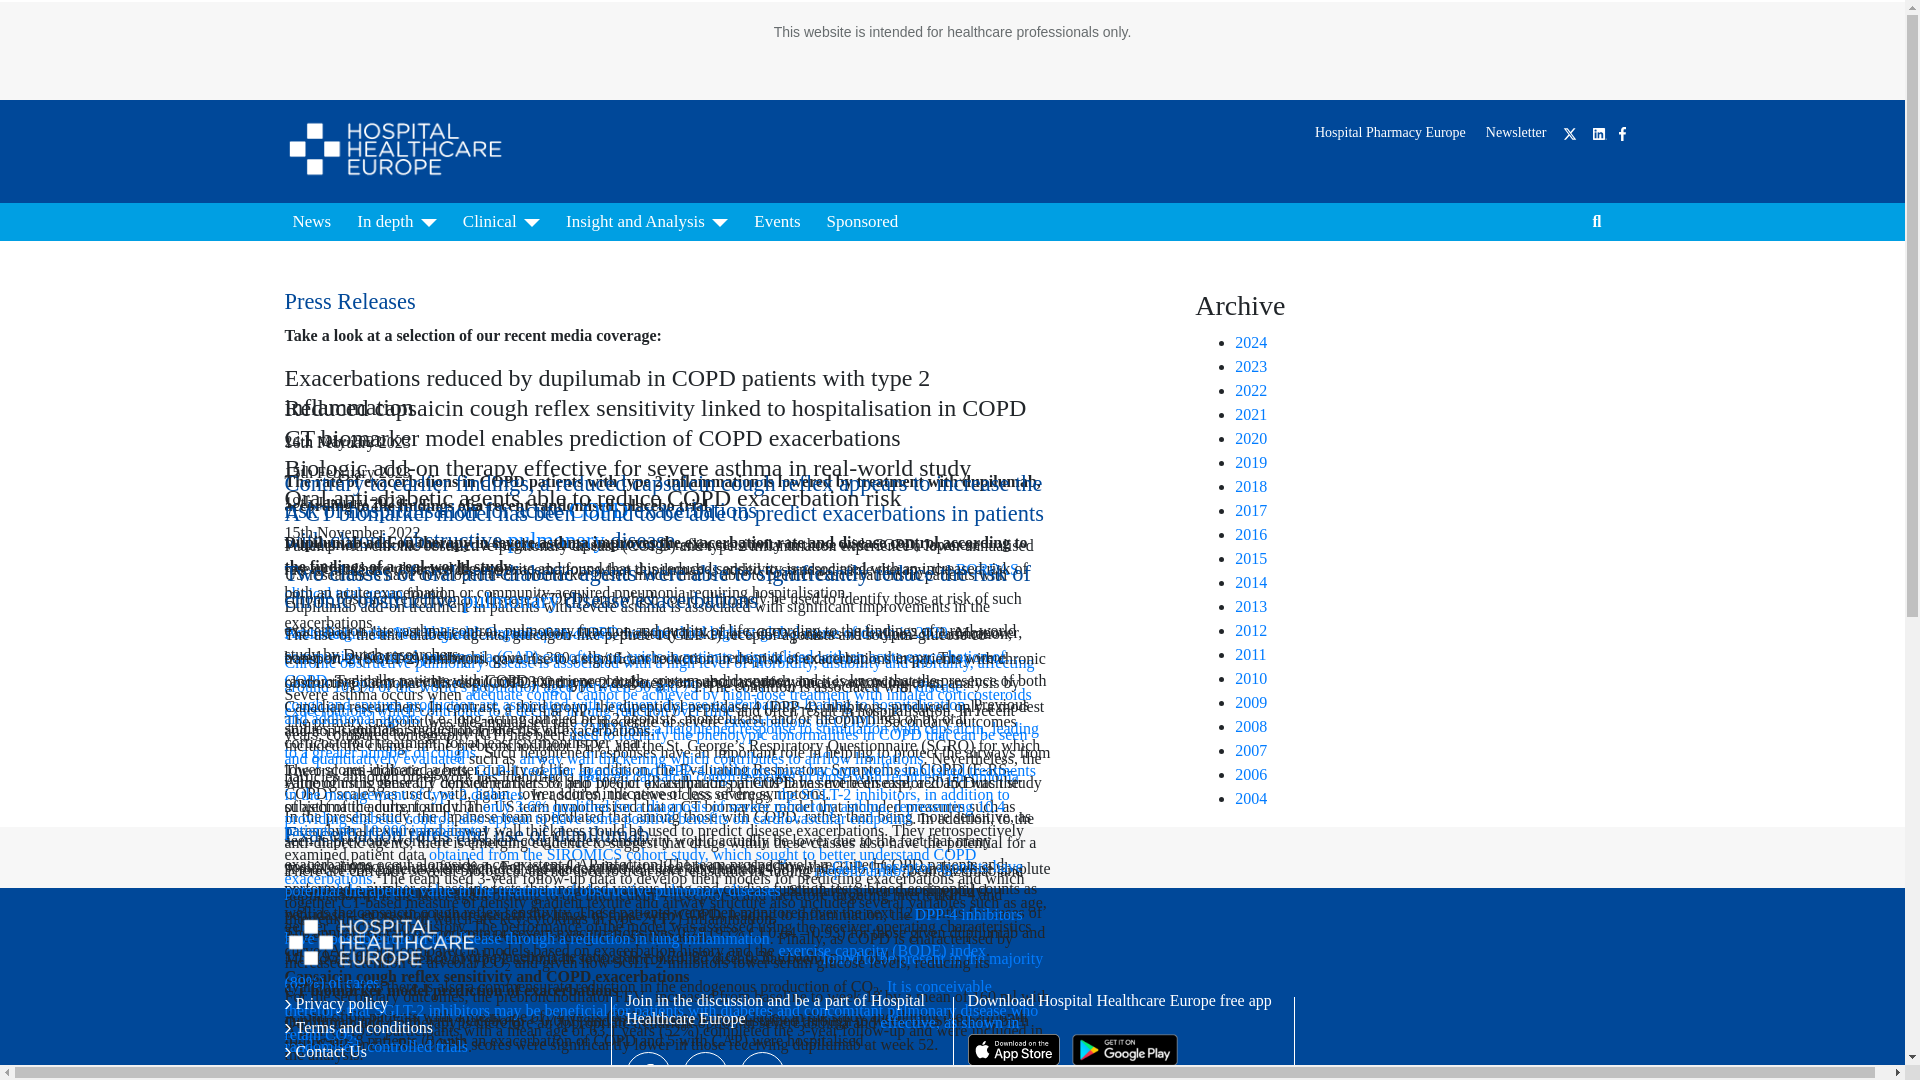 Image resolution: width=1920 pixels, height=1080 pixels. What do you see at coordinates (501, 222) in the screenshot?
I see `Clinical` at bounding box center [501, 222].